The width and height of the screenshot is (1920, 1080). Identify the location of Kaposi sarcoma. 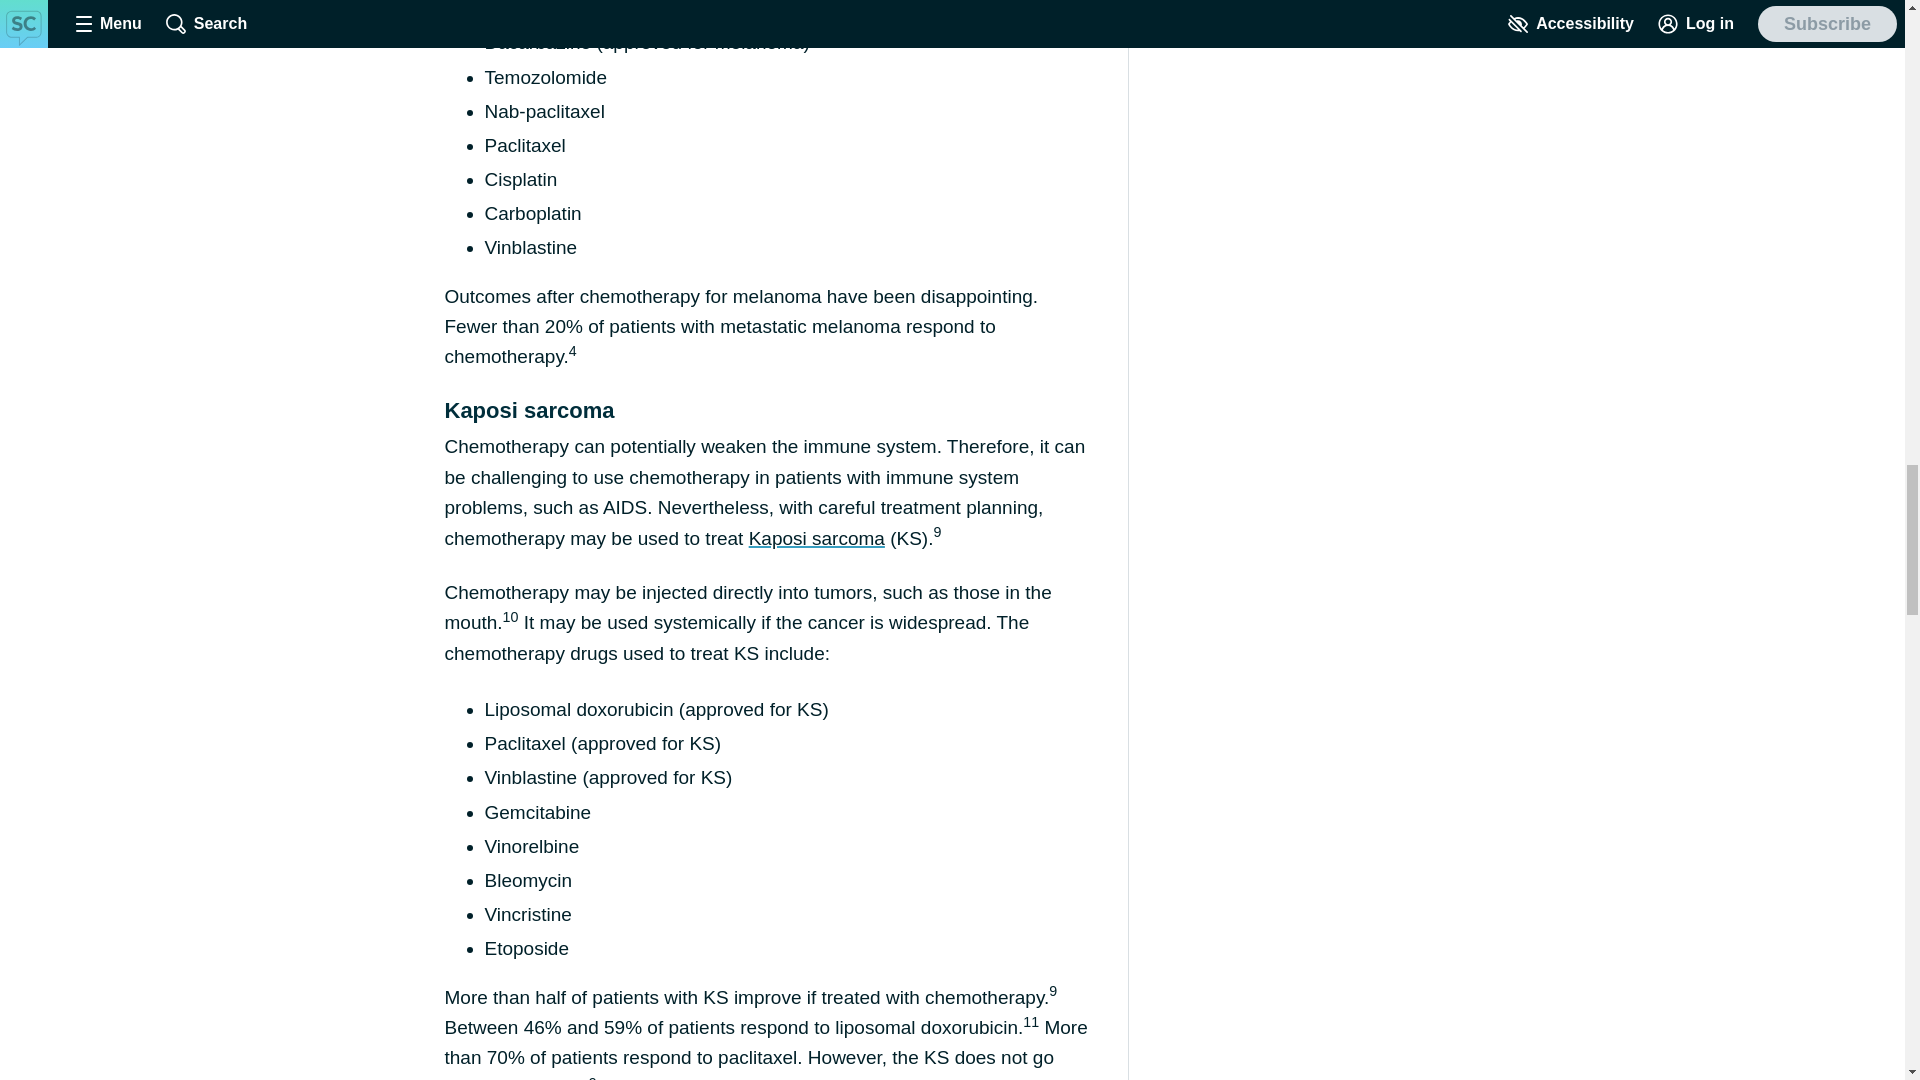
(816, 538).